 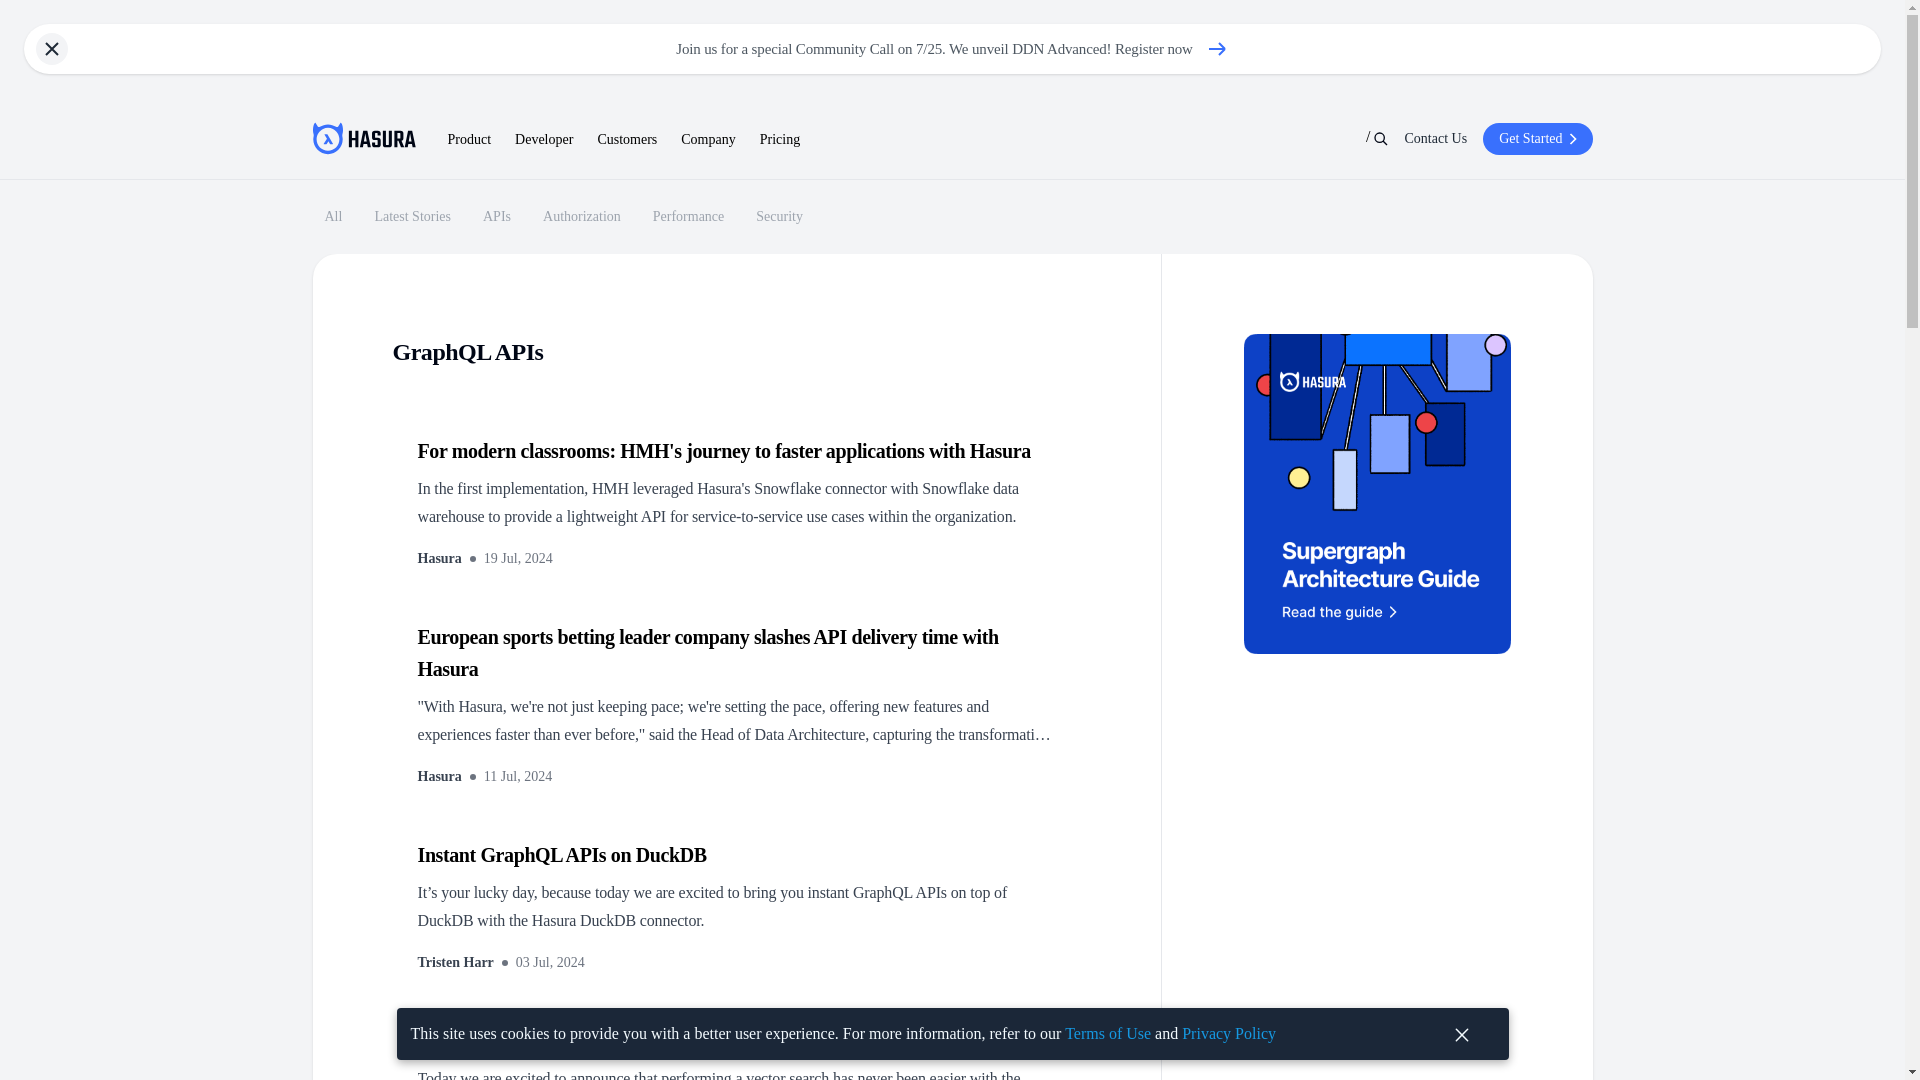 I want to click on 03 Jul, 2024, so click(x=496, y=217).